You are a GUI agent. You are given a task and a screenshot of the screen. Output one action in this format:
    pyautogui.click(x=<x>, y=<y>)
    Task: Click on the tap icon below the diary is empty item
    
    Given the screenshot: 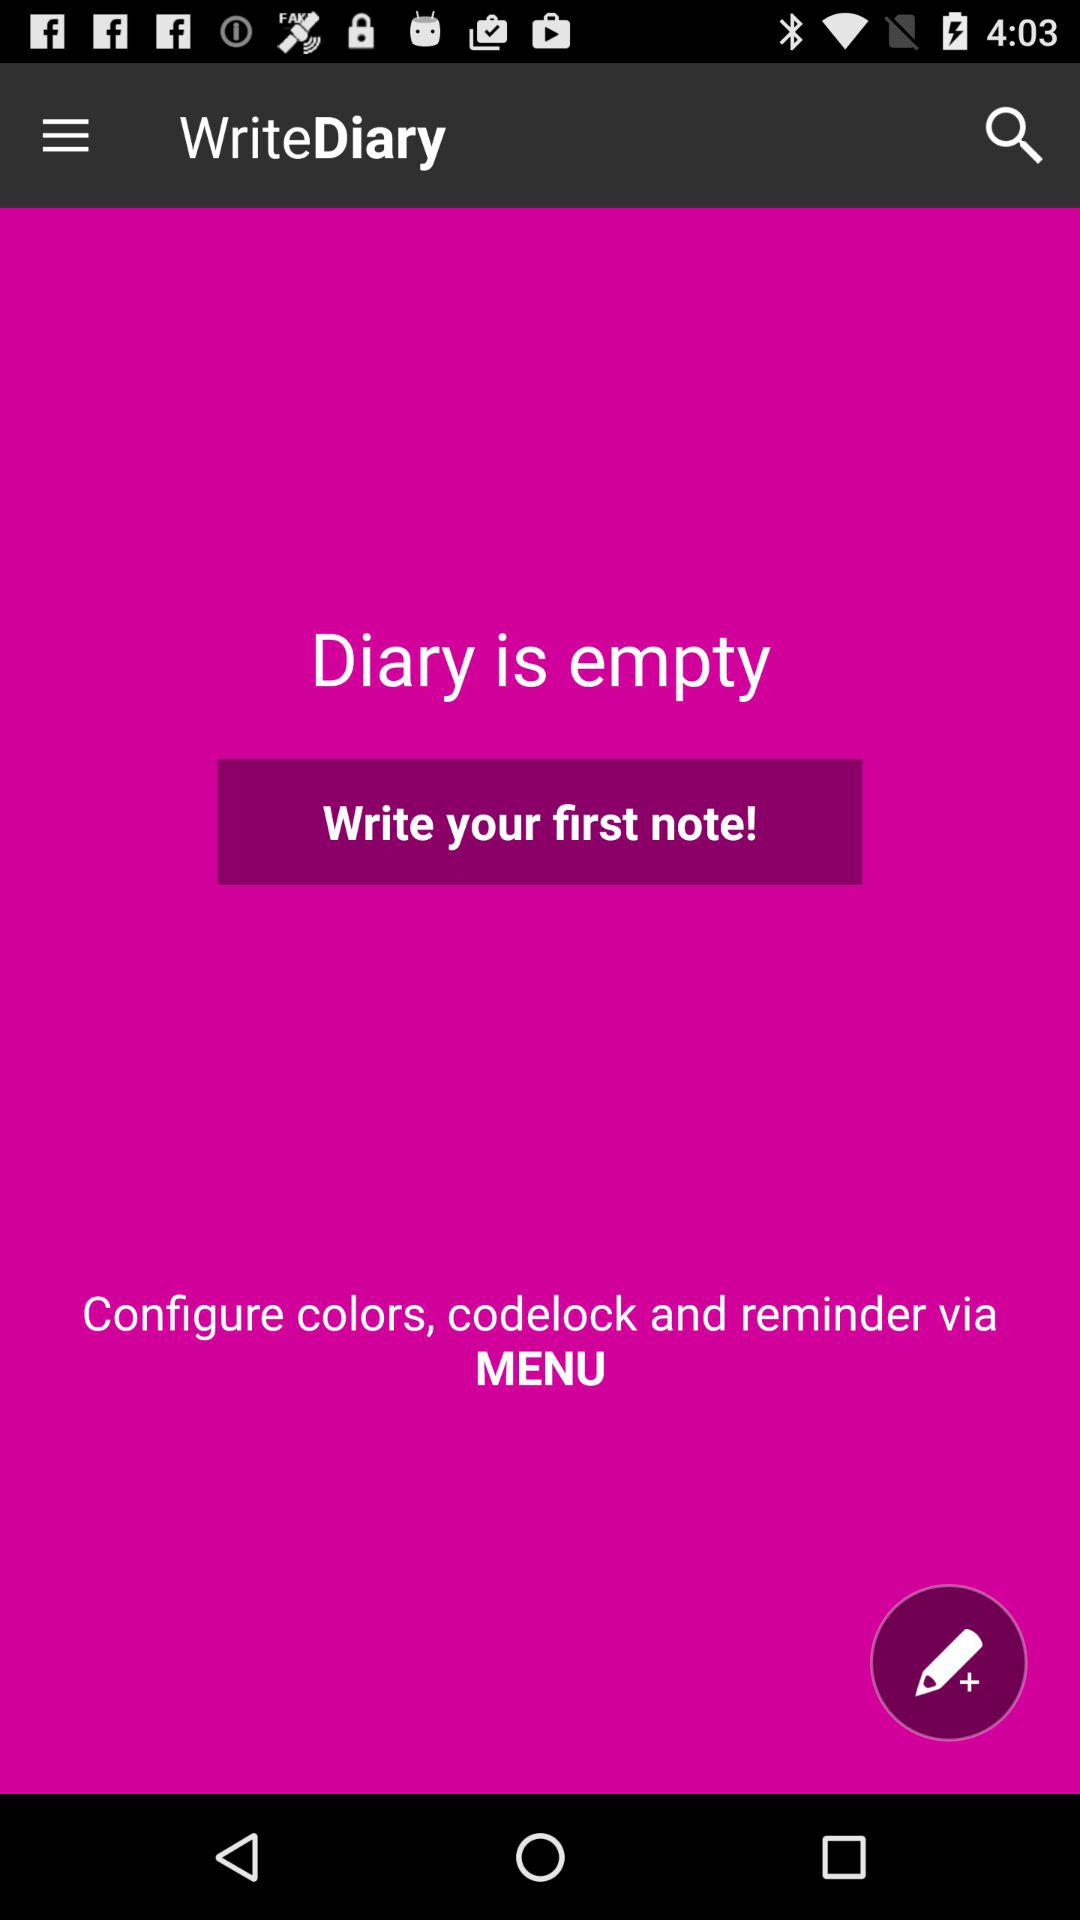 What is the action you would take?
    pyautogui.click(x=540, y=822)
    